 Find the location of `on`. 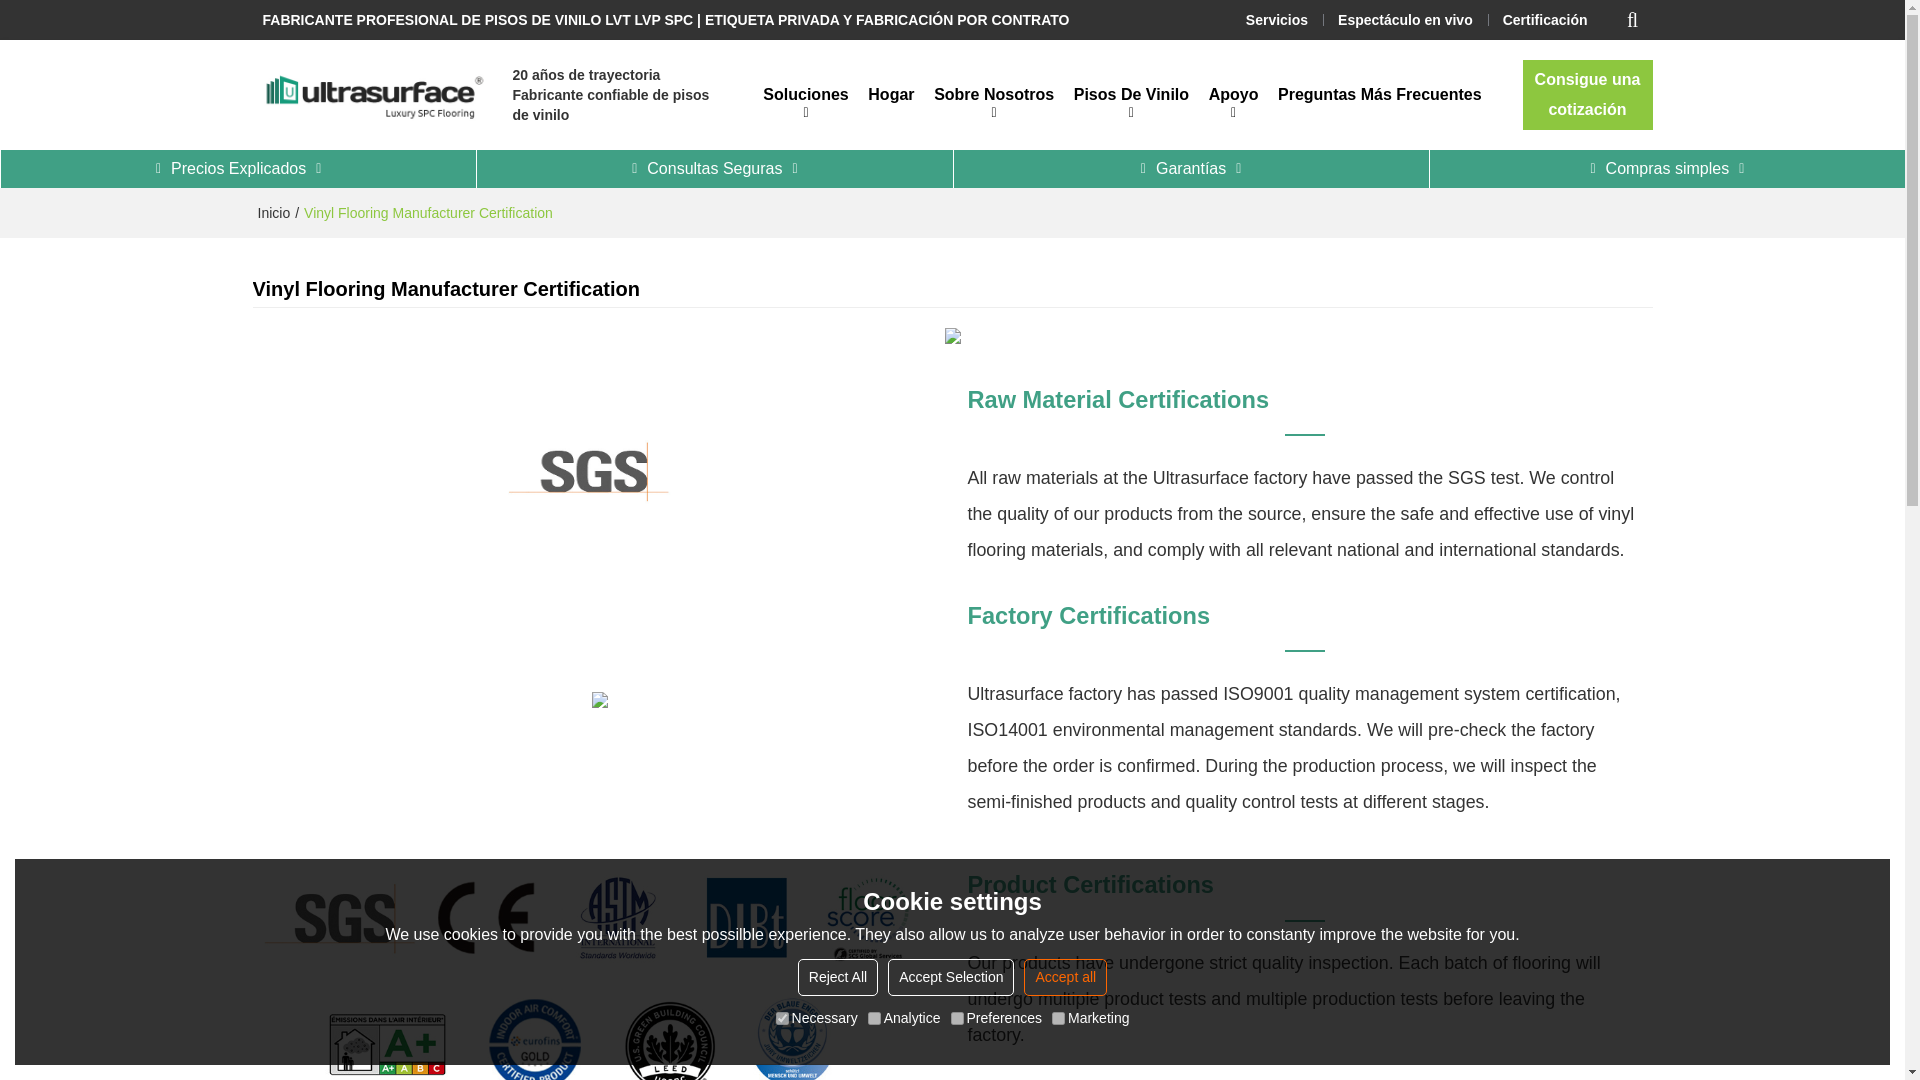

on is located at coordinates (874, 1018).